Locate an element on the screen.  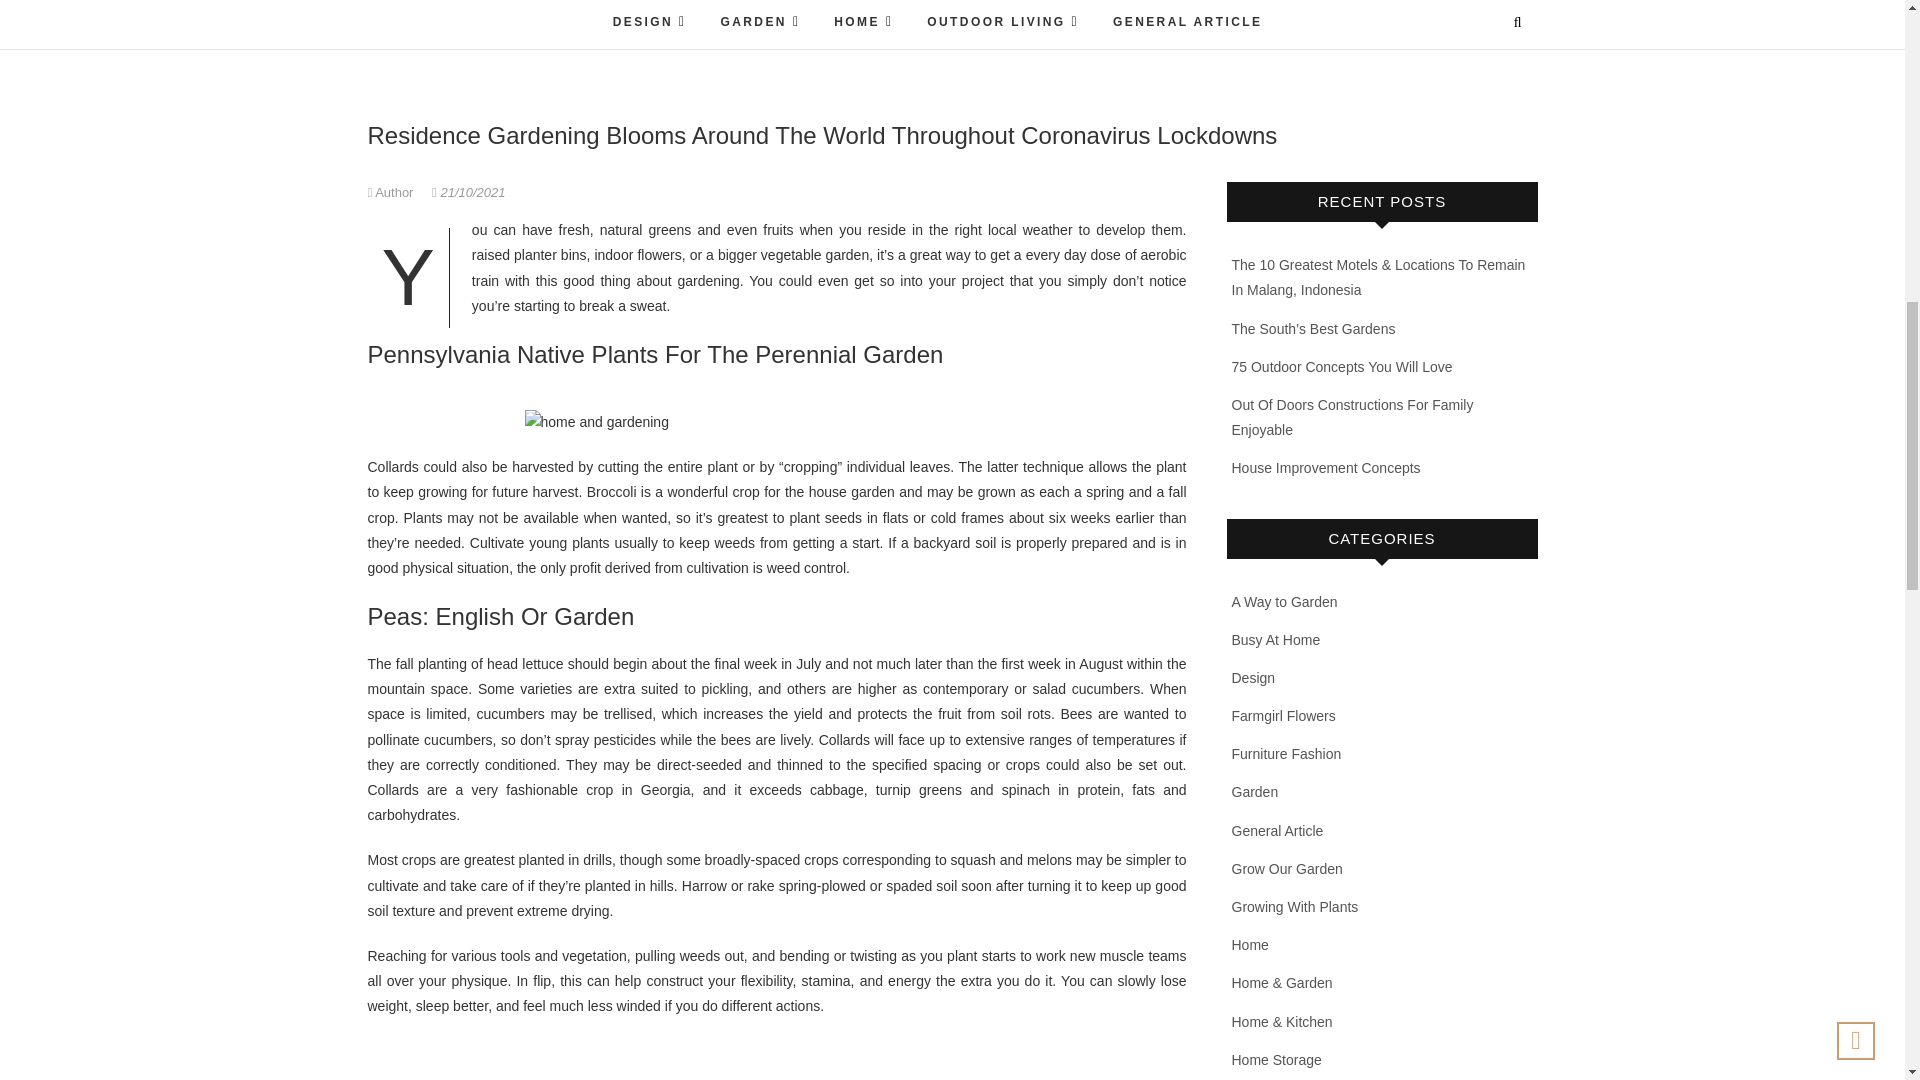
Author is located at coordinates (393, 192).